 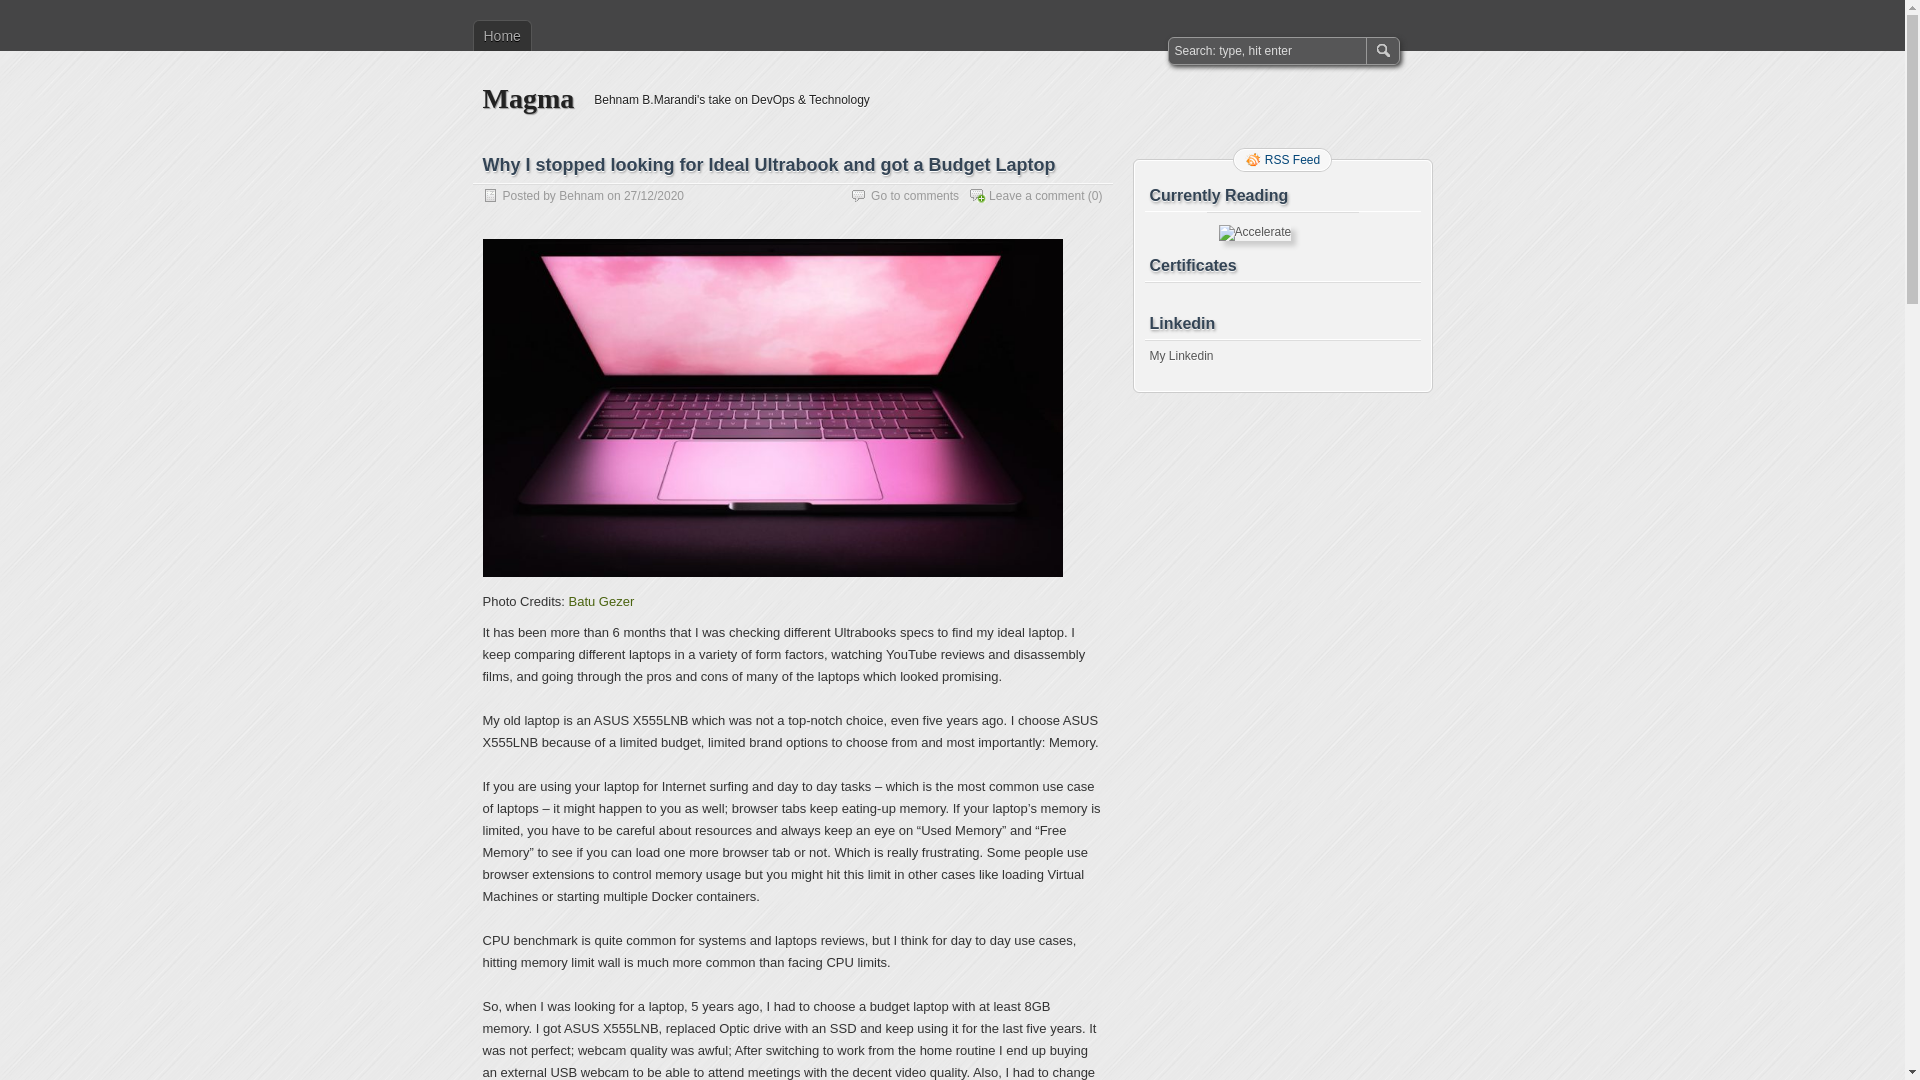 I want to click on Go to comments, so click(x=915, y=196).